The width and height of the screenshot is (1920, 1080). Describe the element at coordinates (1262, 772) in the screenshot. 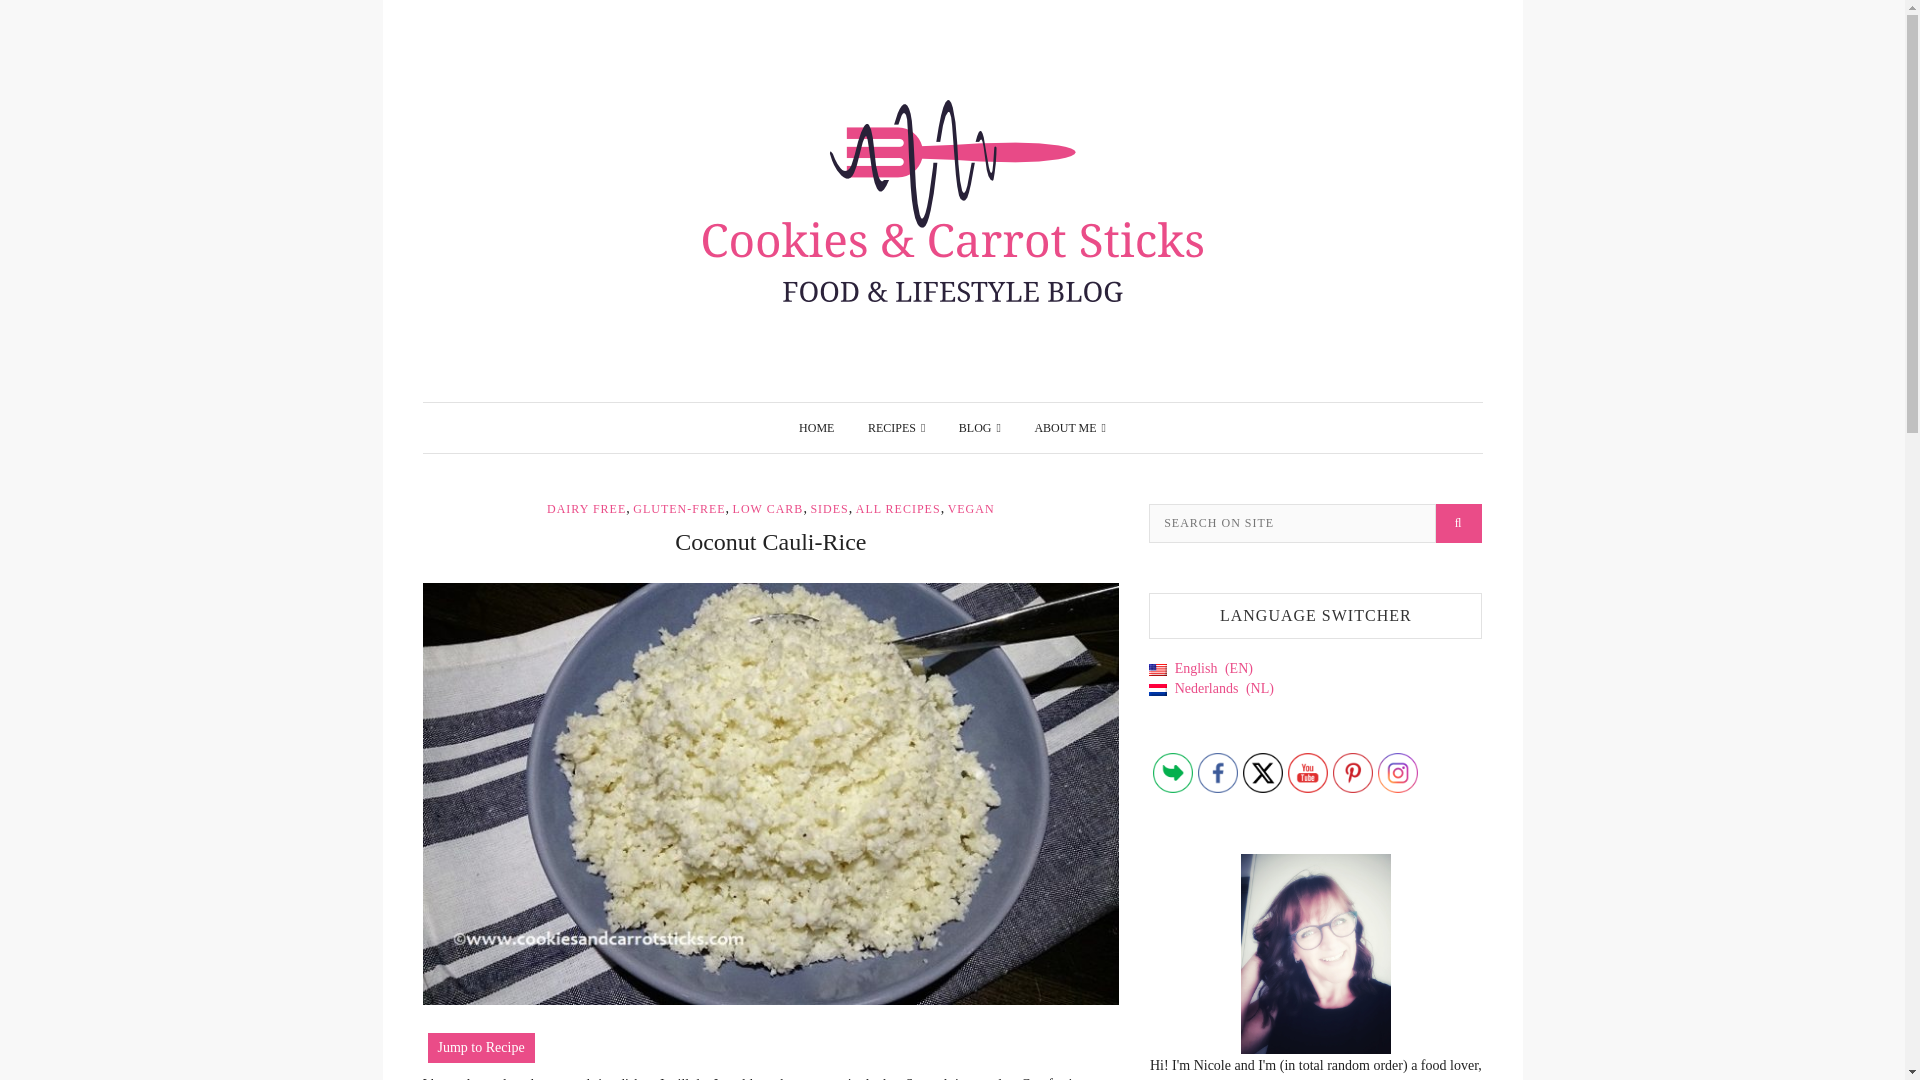

I see `Follow me on Twitter` at that location.